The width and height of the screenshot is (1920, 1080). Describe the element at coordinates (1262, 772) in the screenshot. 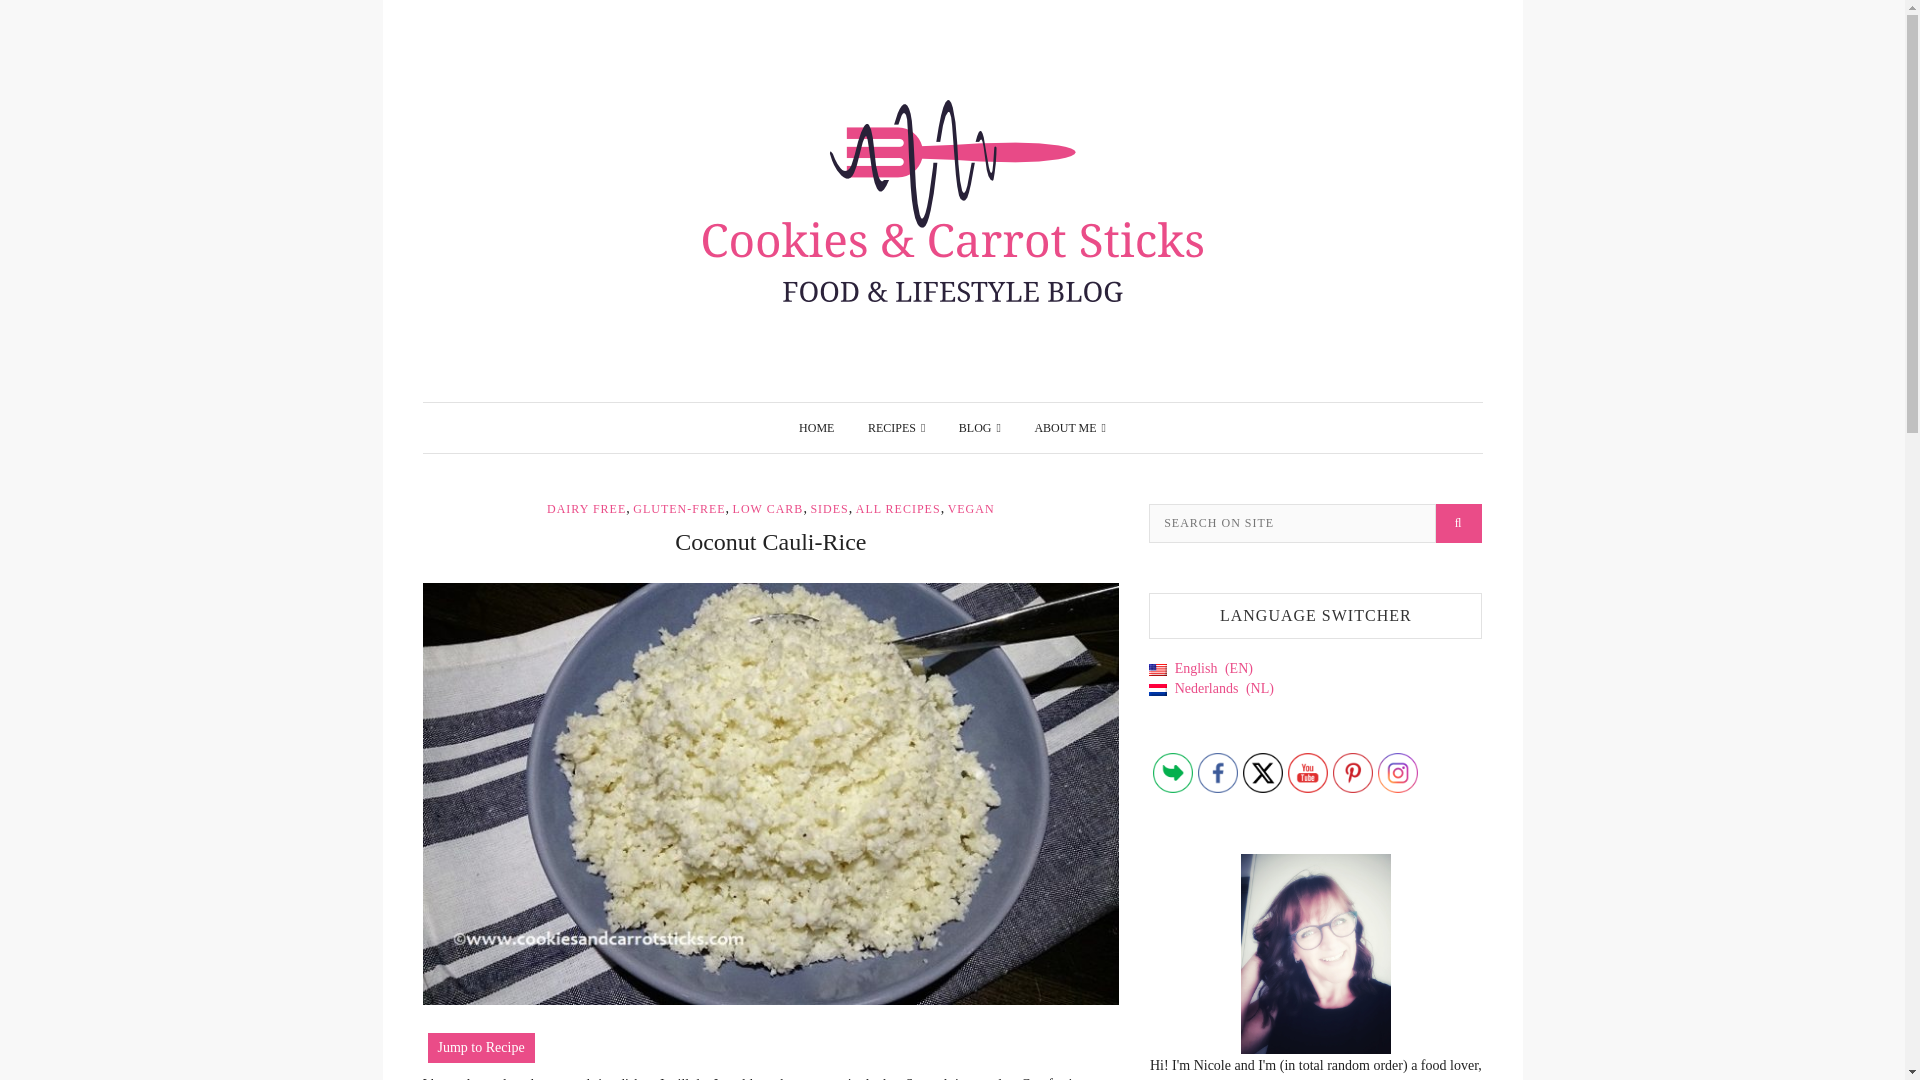

I see `Follow me on Twitter` at that location.